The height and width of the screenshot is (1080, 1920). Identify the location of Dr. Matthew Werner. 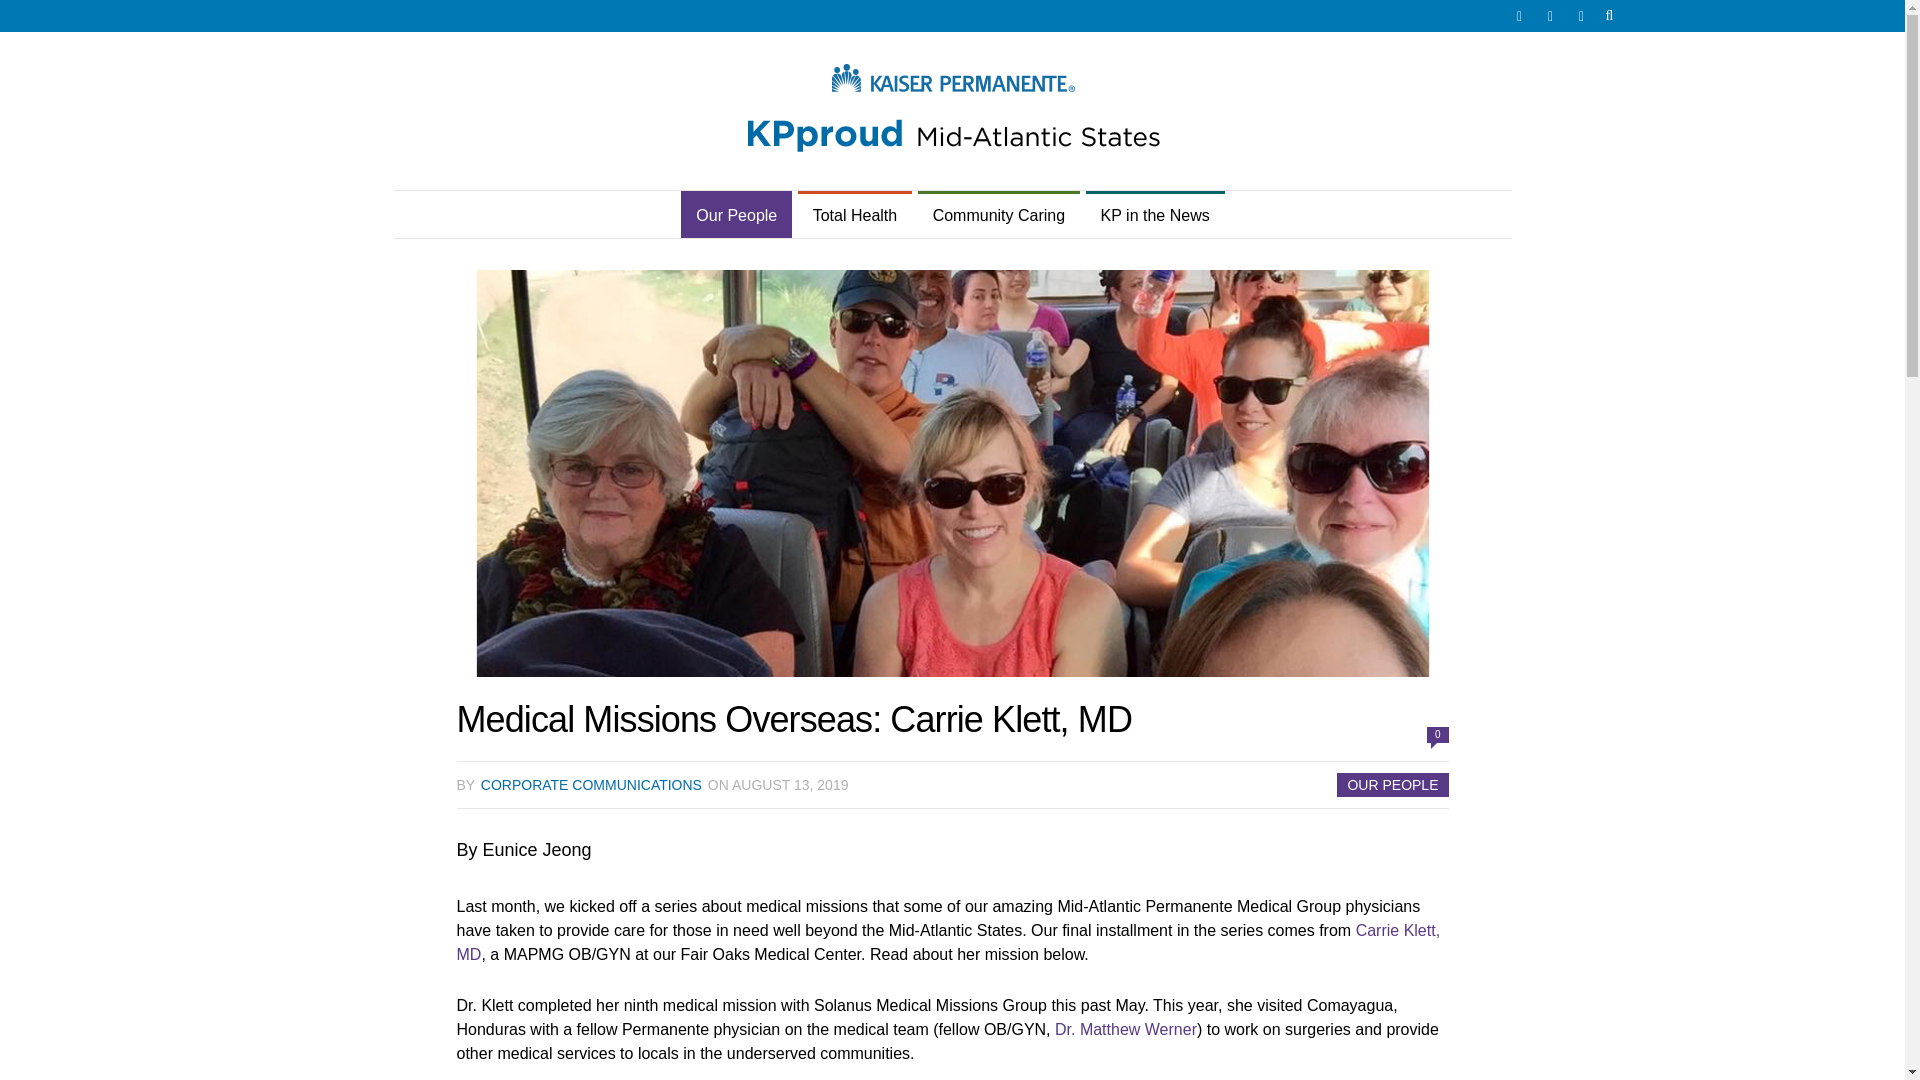
(1125, 1028).